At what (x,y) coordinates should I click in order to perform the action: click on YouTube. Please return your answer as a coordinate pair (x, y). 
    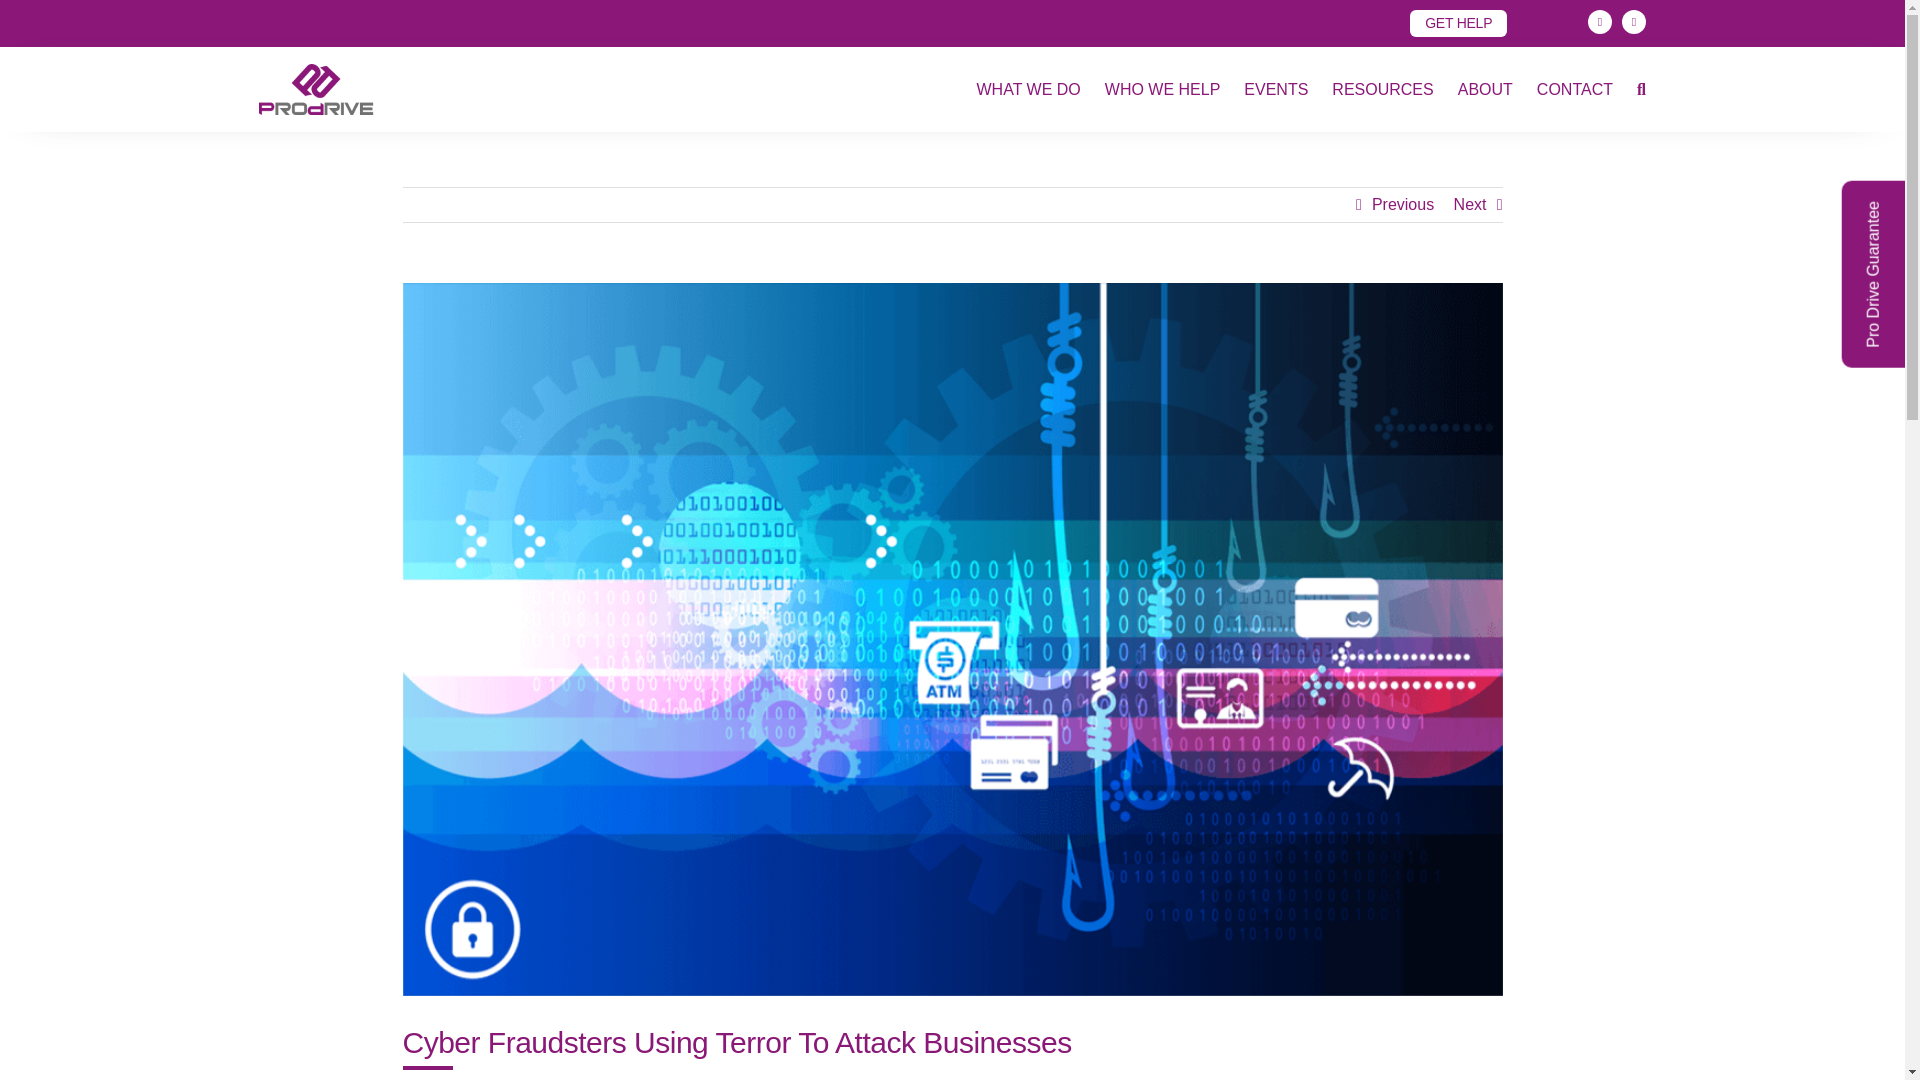
    Looking at the image, I should click on (1634, 21).